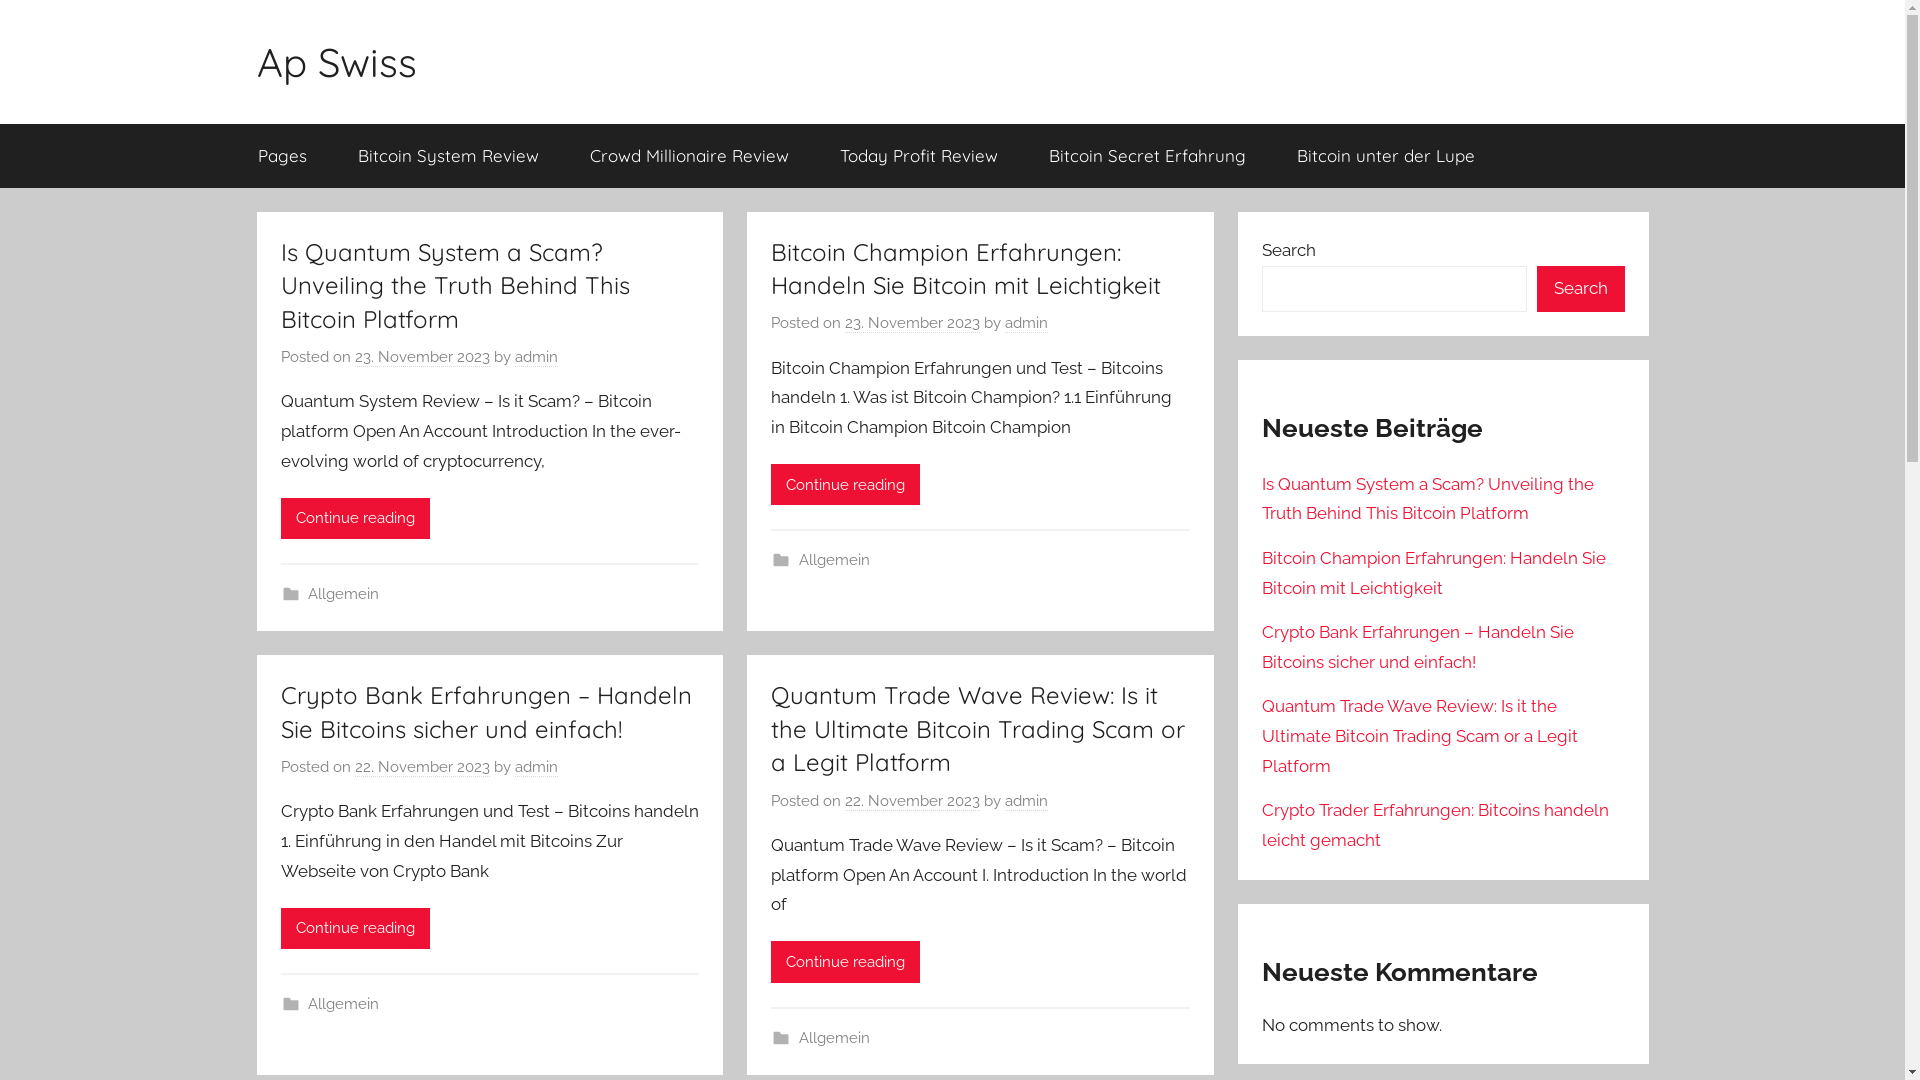 This screenshot has height=1080, width=1920. Describe the element at coordinates (1436, 825) in the screenshot. I see `Crypto Trader Erfahrungen: Bitcoins handeln leicht gemacht` at that location.